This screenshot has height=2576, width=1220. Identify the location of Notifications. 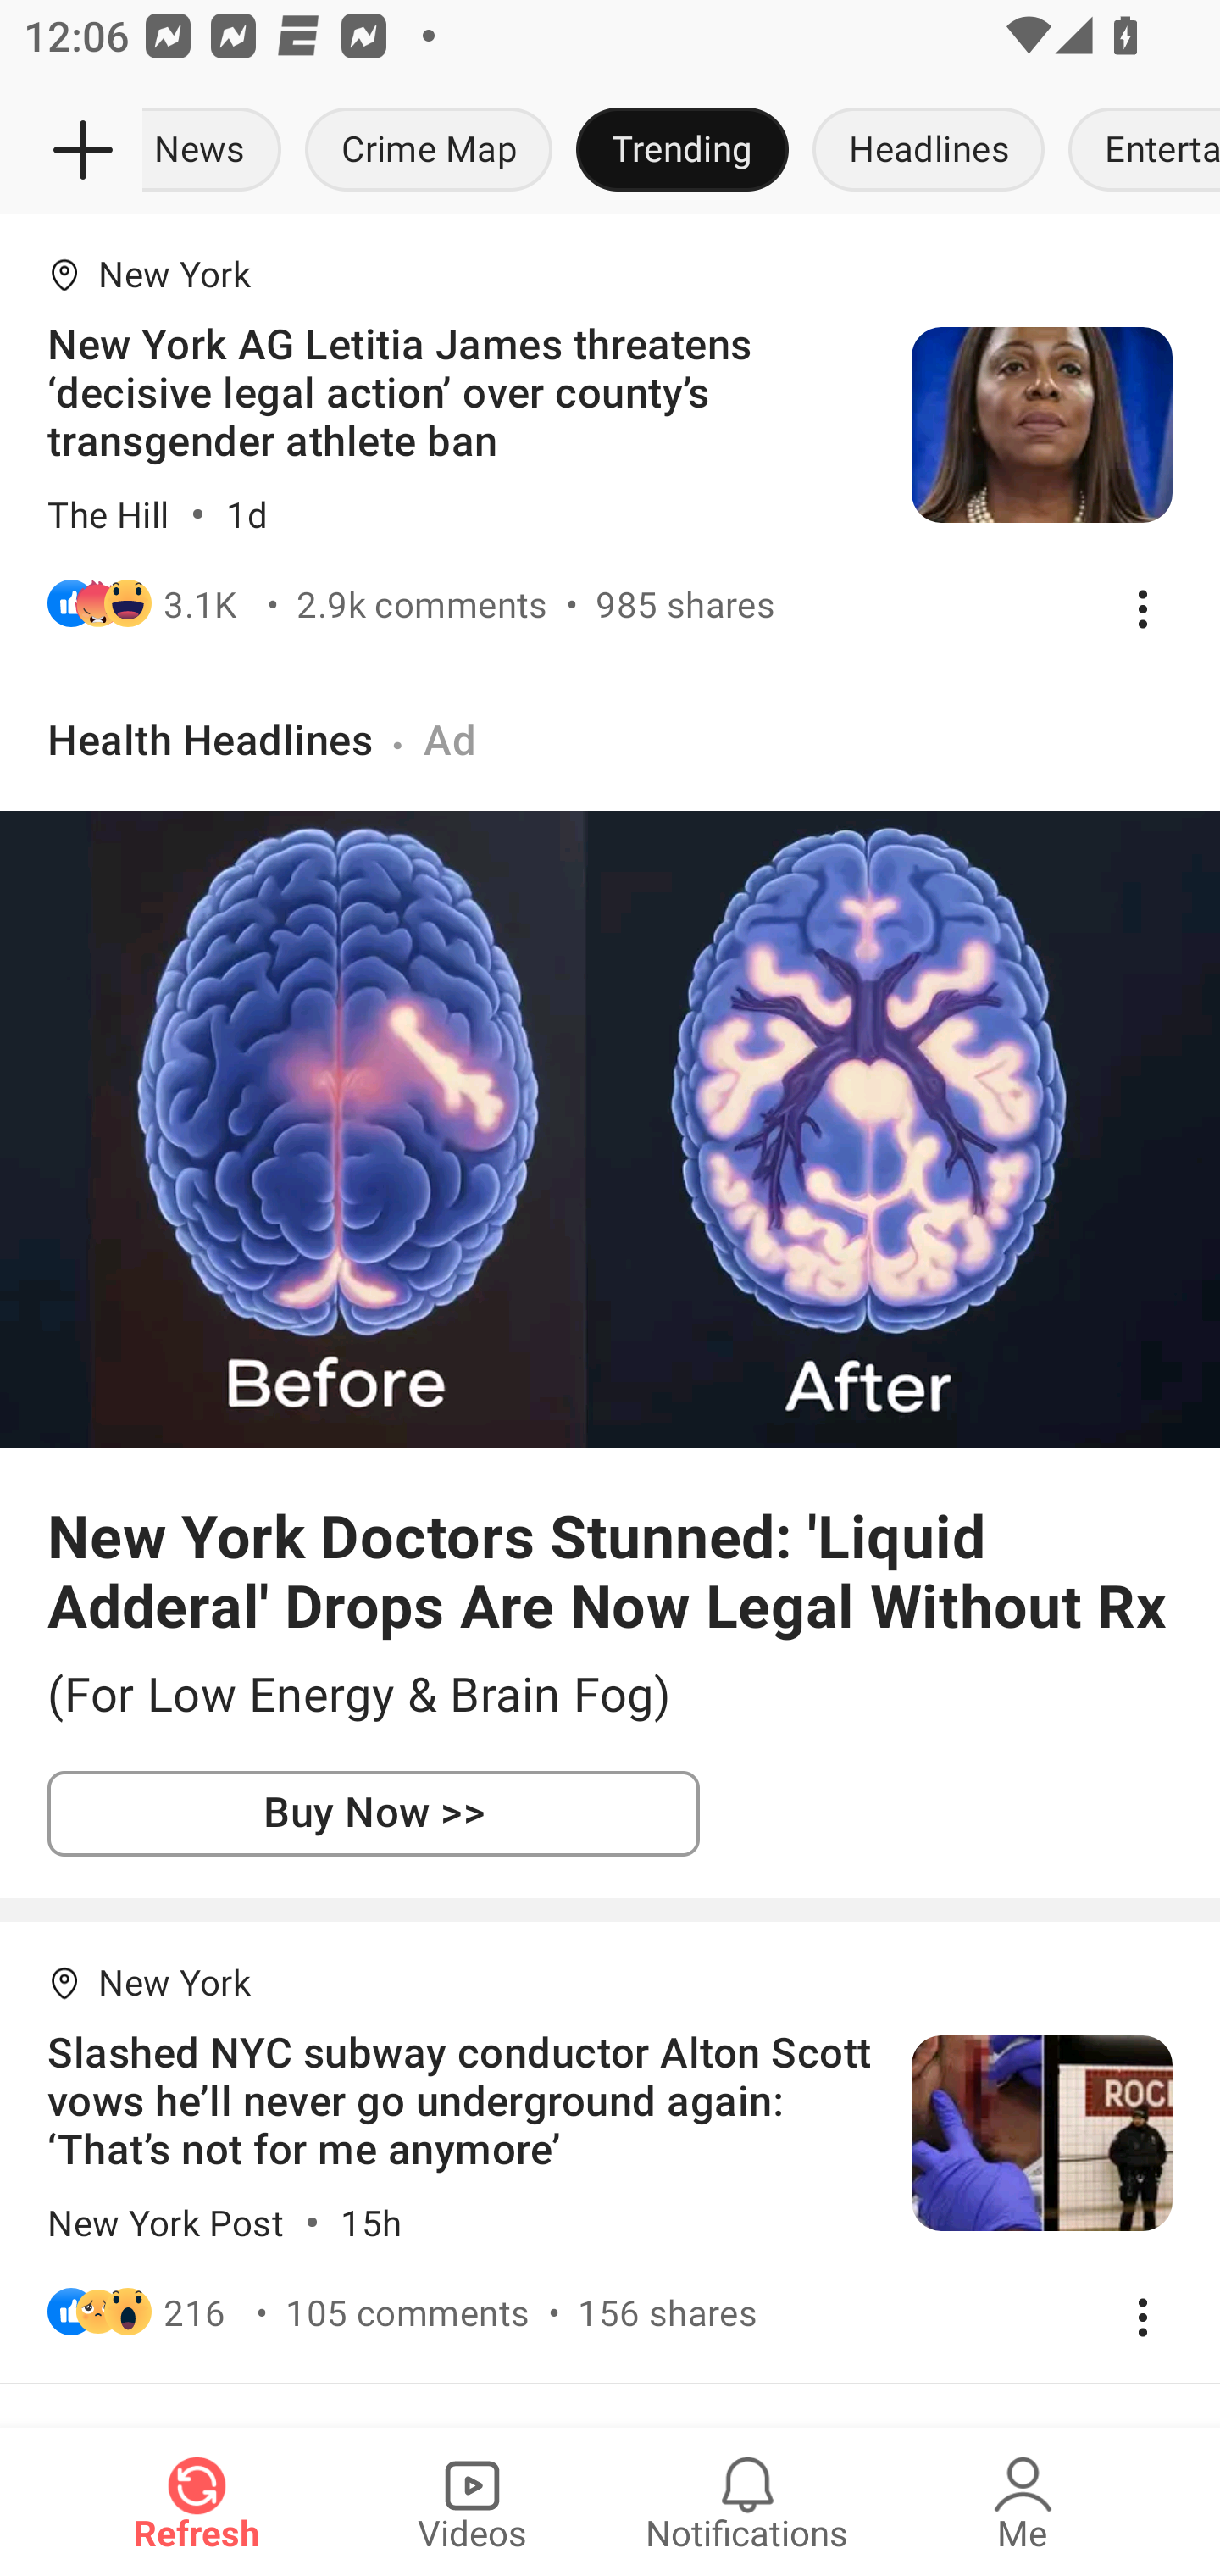
(747, 2501).